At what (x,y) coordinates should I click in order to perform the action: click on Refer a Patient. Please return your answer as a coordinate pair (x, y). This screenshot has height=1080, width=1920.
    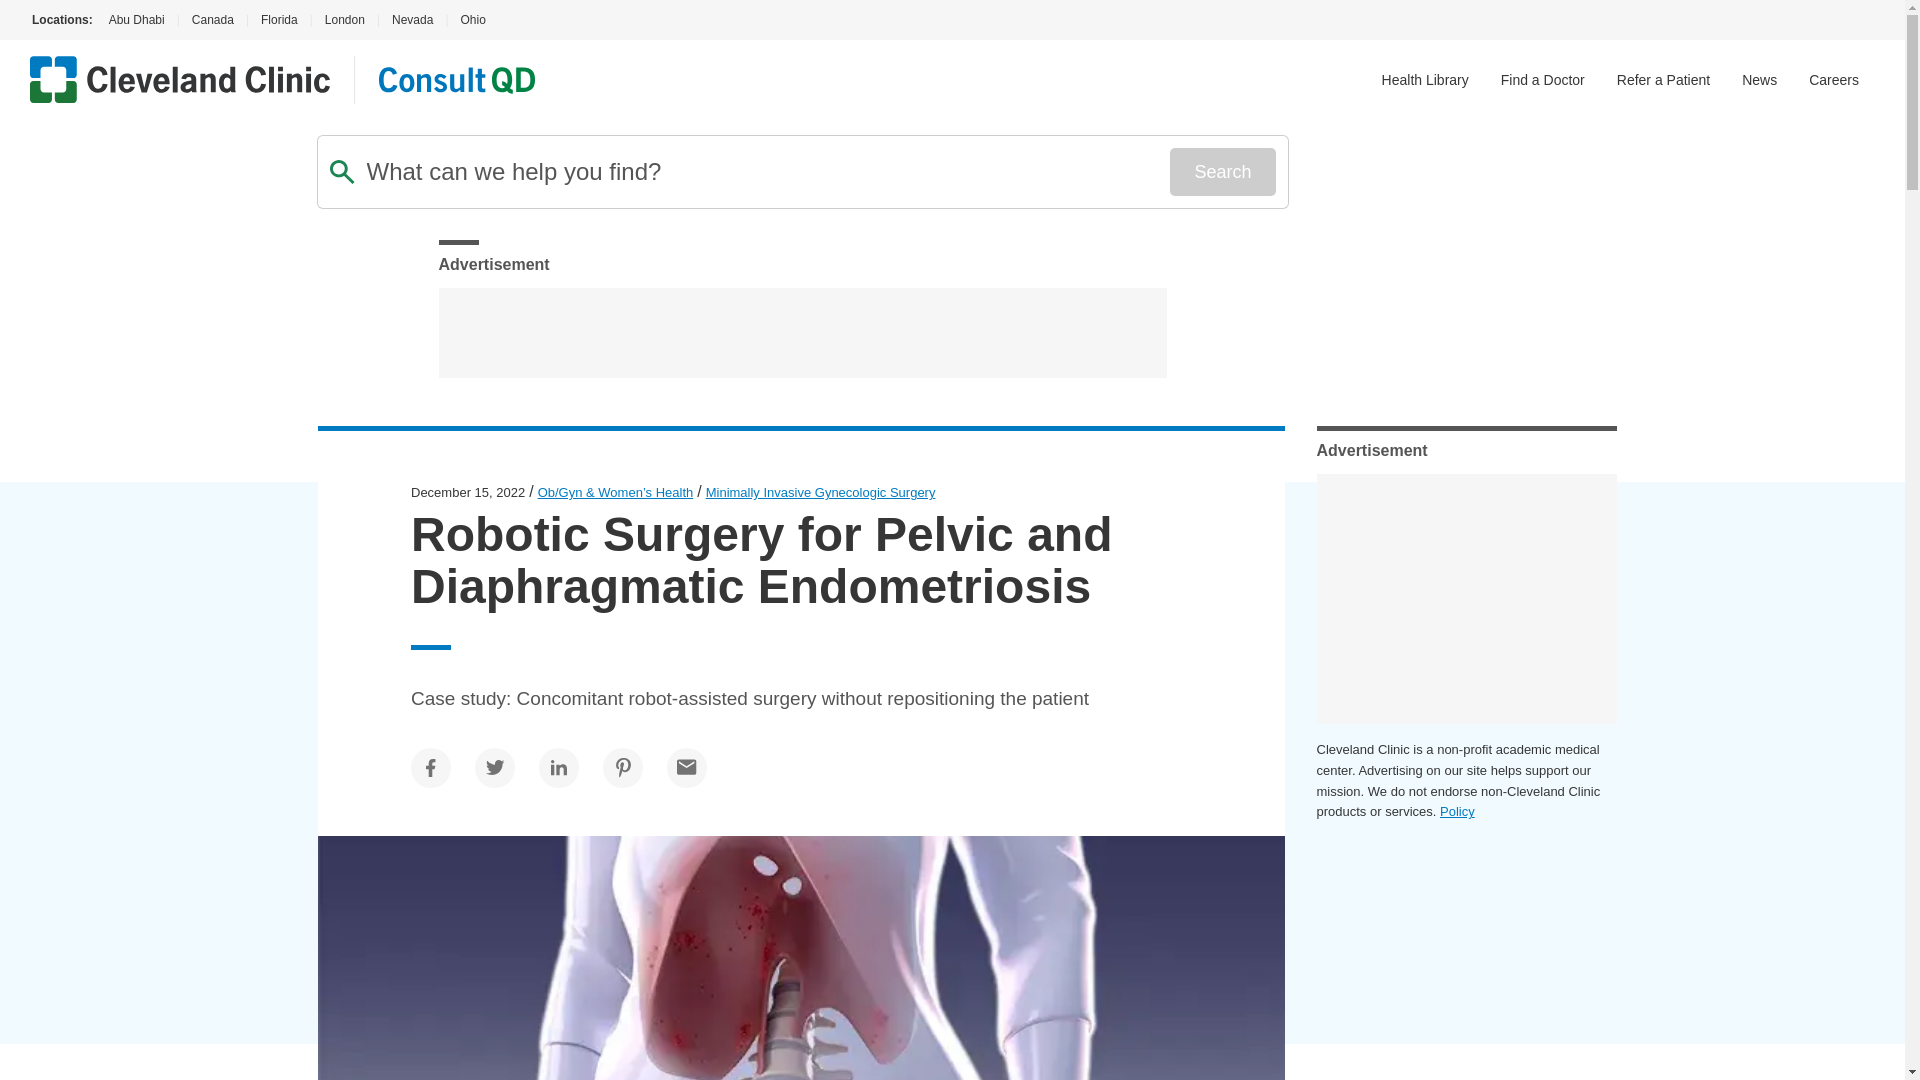
    Looking at the image, I should click on (1663, 80).